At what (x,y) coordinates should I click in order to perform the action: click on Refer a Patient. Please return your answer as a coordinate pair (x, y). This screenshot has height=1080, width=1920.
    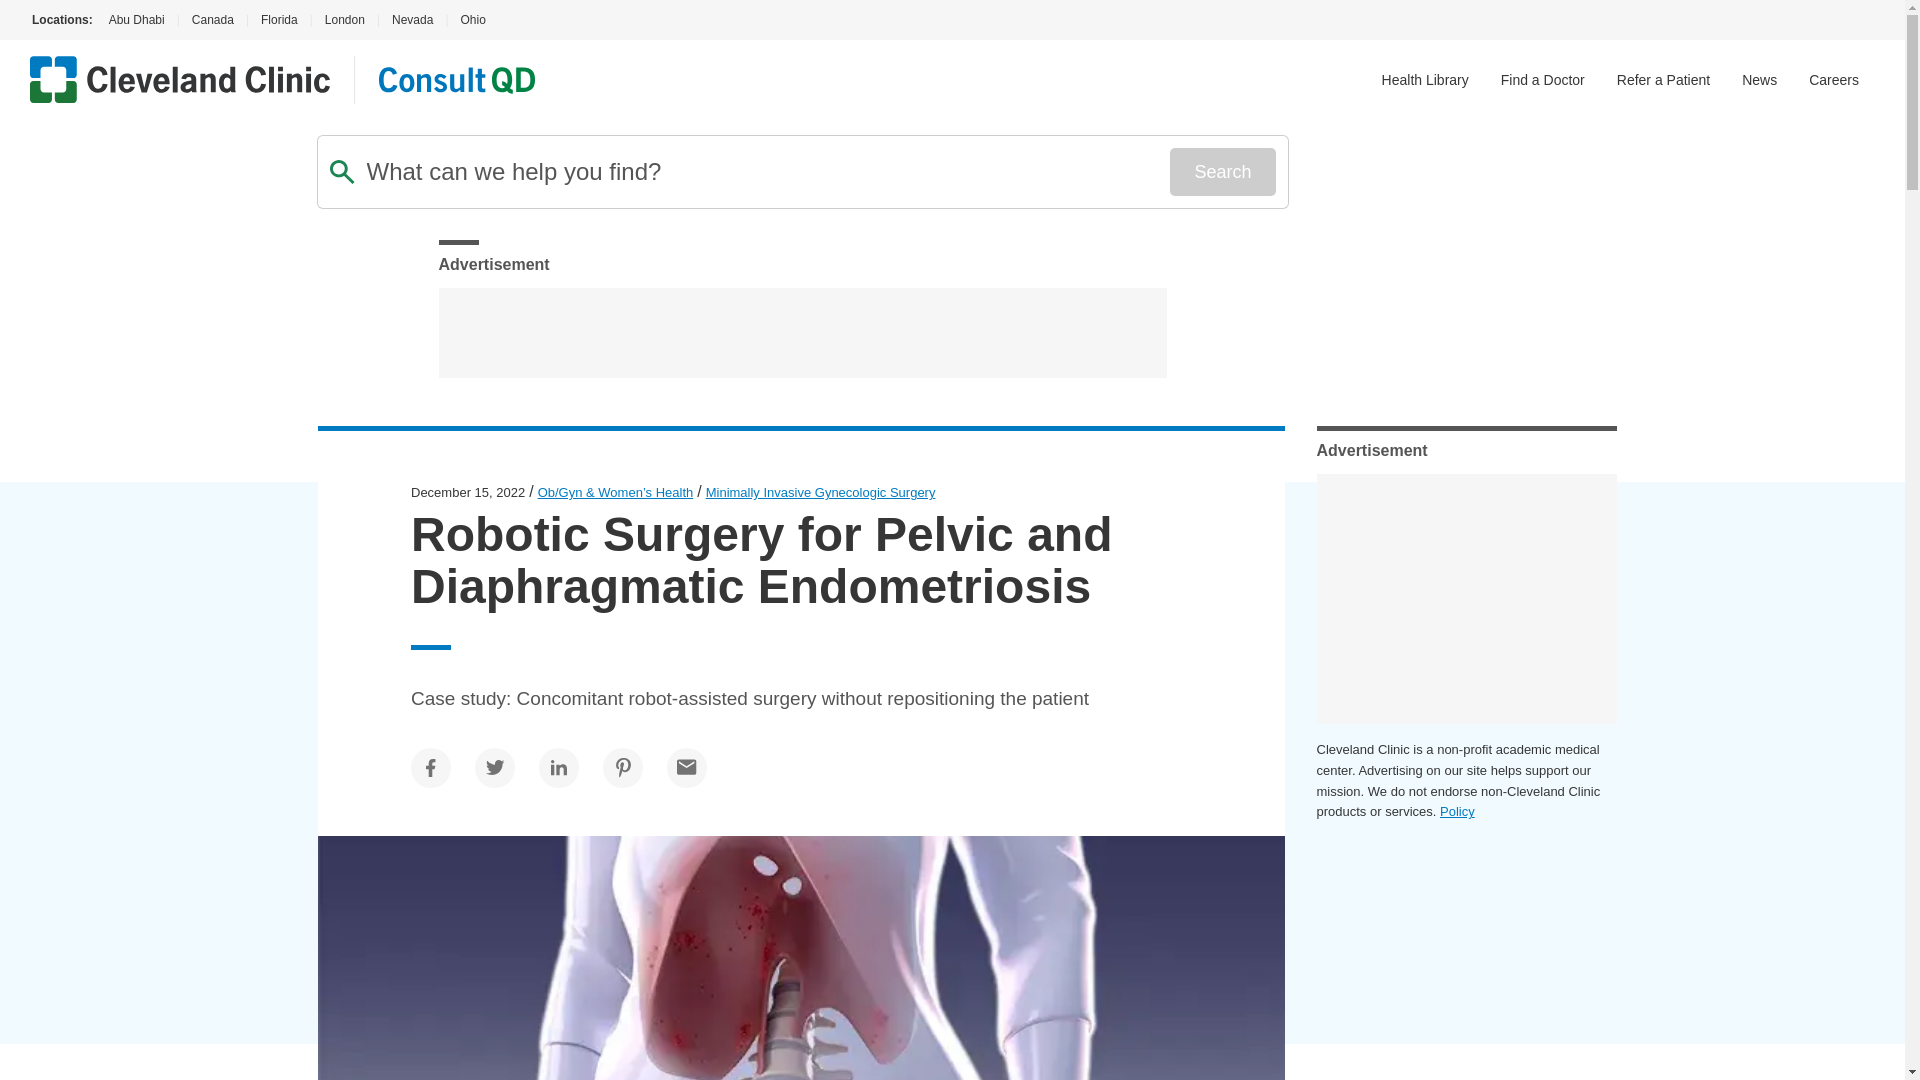
    Looking at the image, I should click on (1663, 80).